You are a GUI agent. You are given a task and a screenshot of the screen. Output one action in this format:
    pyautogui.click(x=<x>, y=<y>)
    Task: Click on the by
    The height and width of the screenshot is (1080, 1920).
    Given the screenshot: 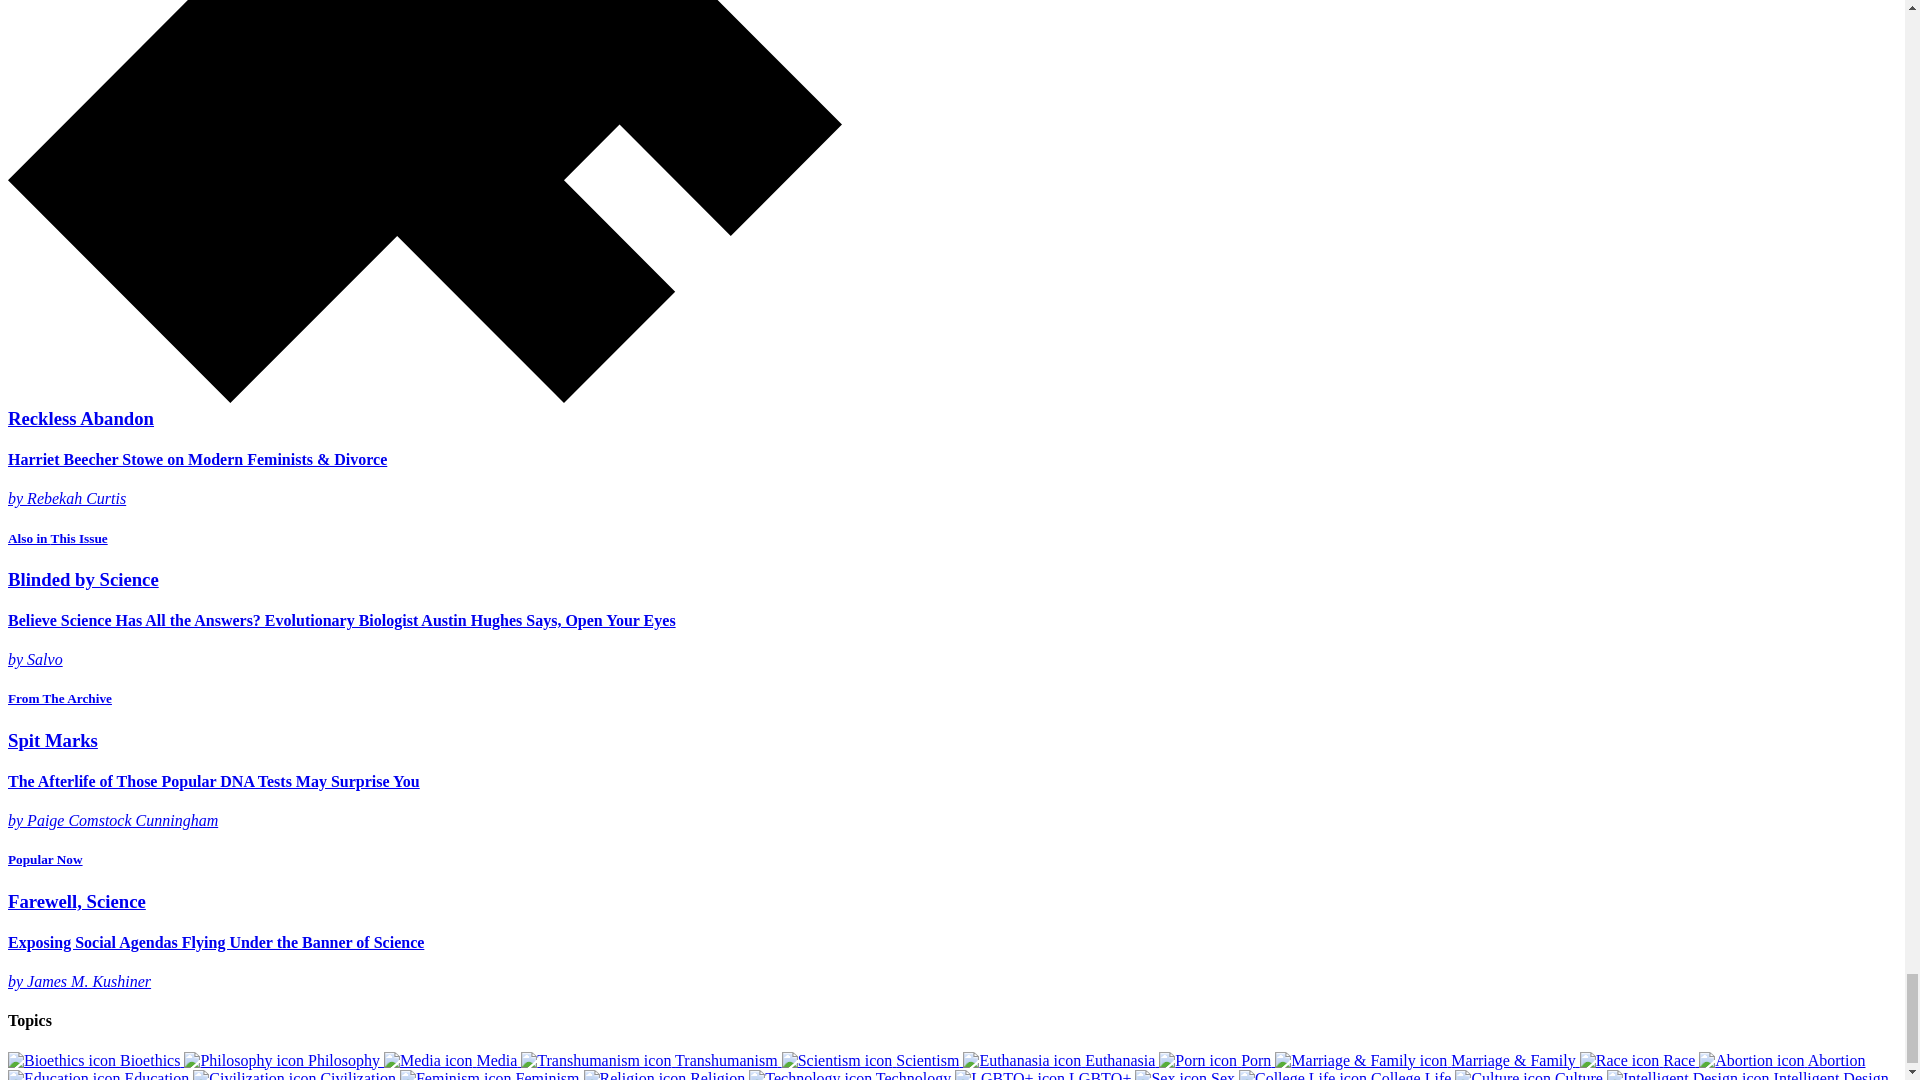 What is the action you would take?
    pyautogui.click(x=16, y=982)
    